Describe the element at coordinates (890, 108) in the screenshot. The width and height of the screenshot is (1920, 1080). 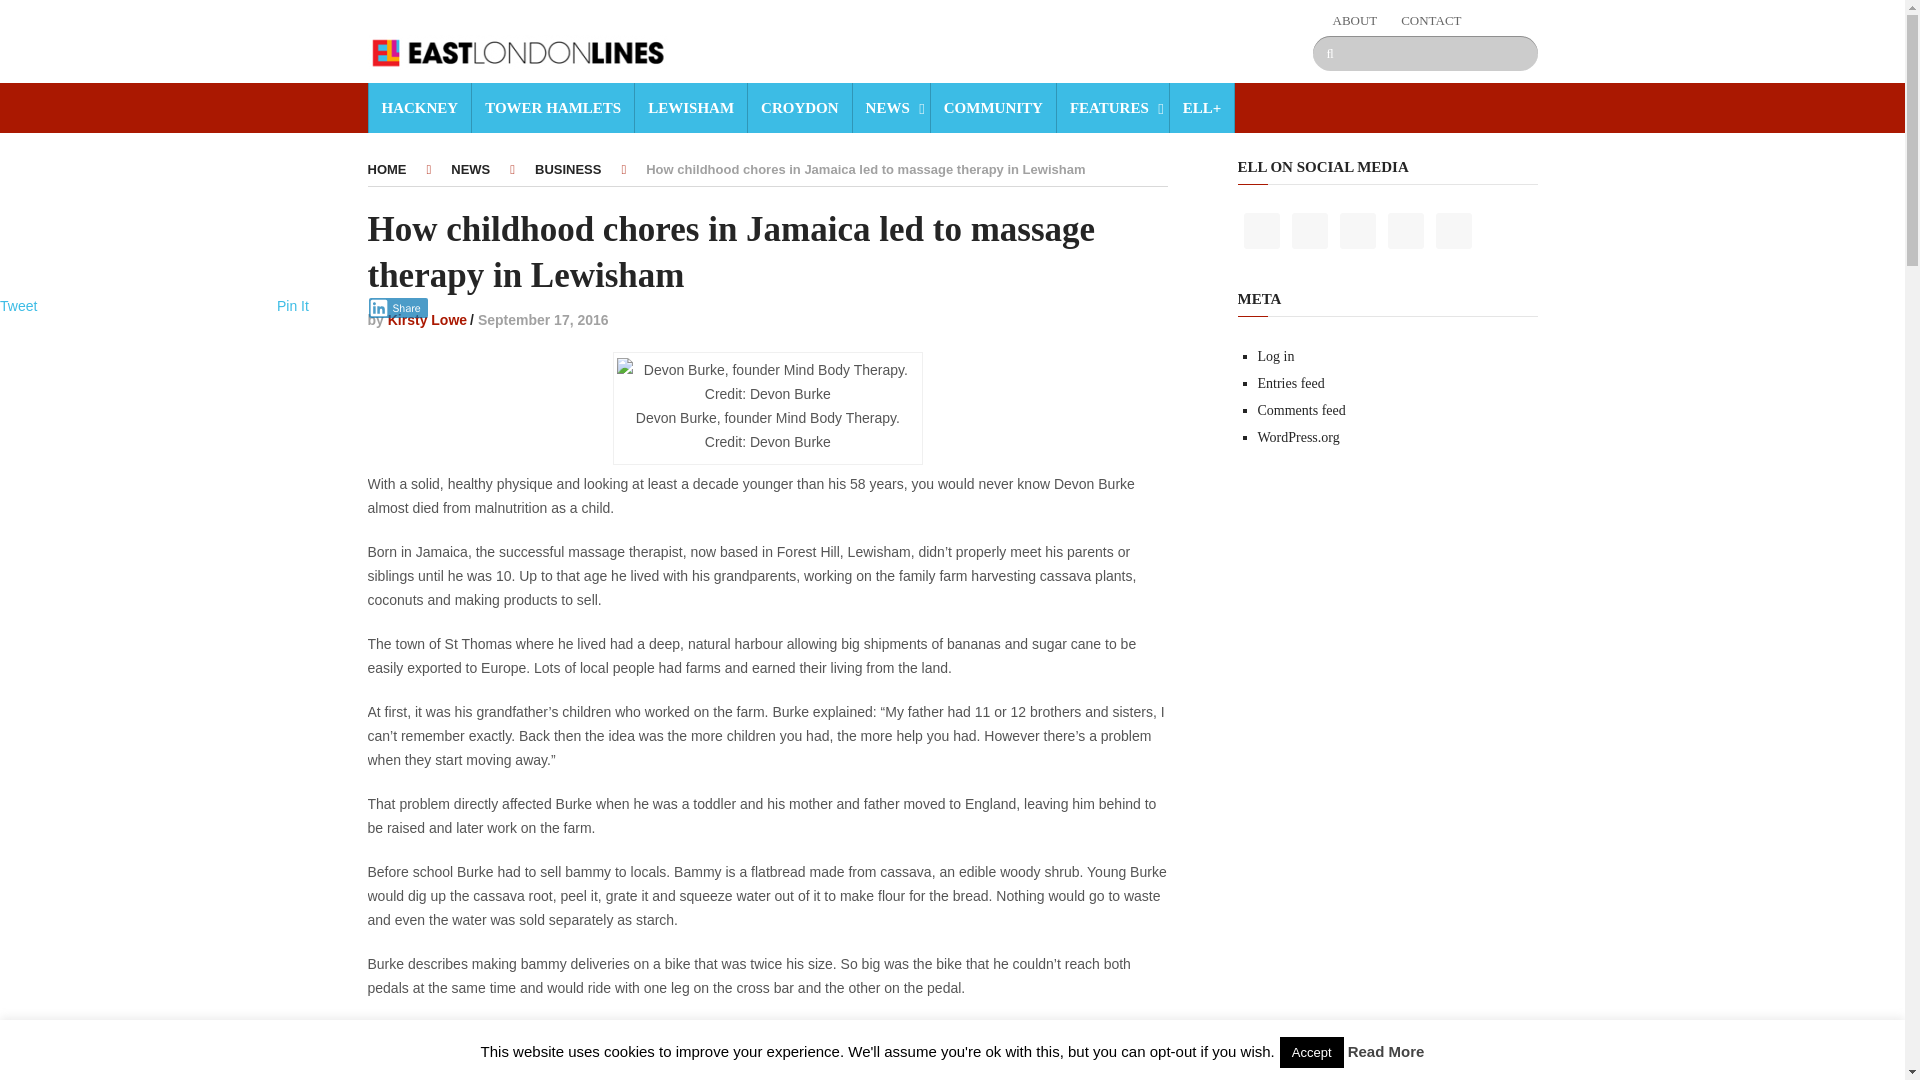
I see `NEWS` at that location.